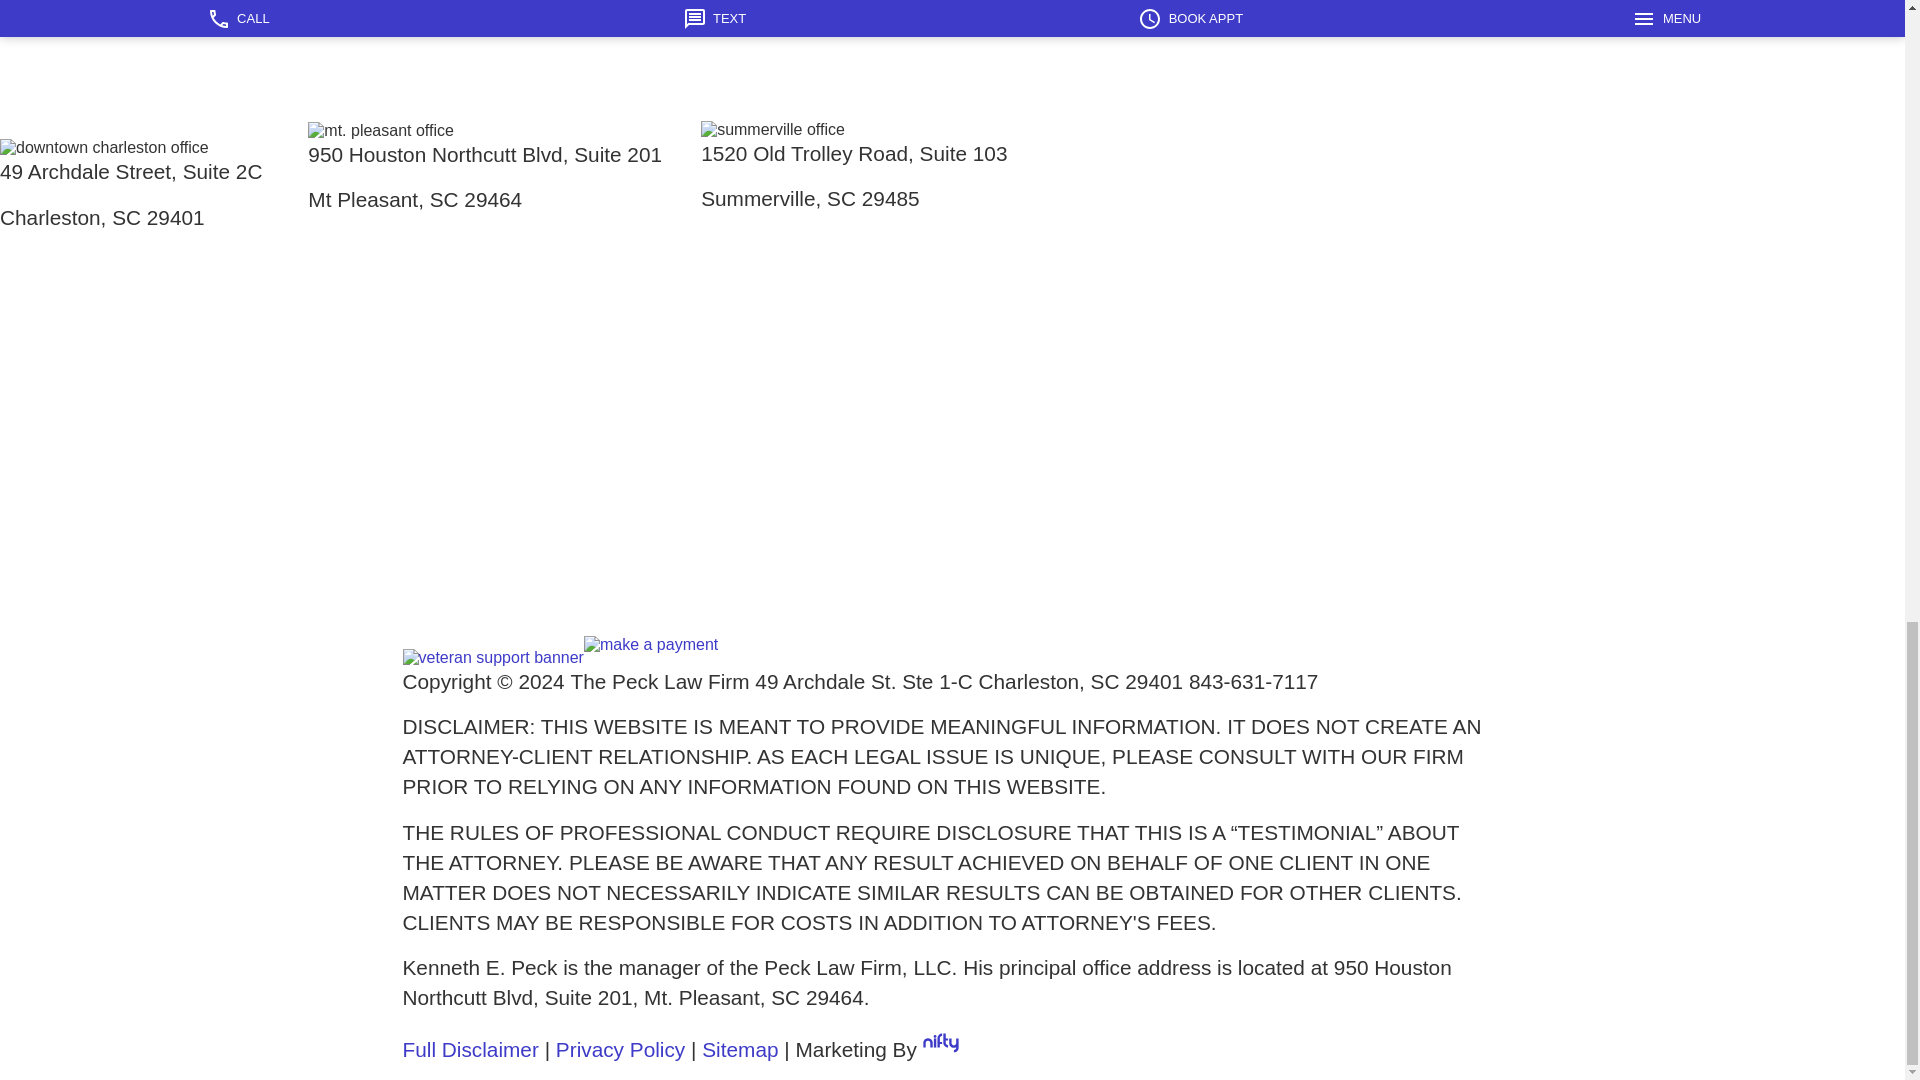 The image size is (1920, 1080). I want to click on Privacy Policy, so click(620, 1048).